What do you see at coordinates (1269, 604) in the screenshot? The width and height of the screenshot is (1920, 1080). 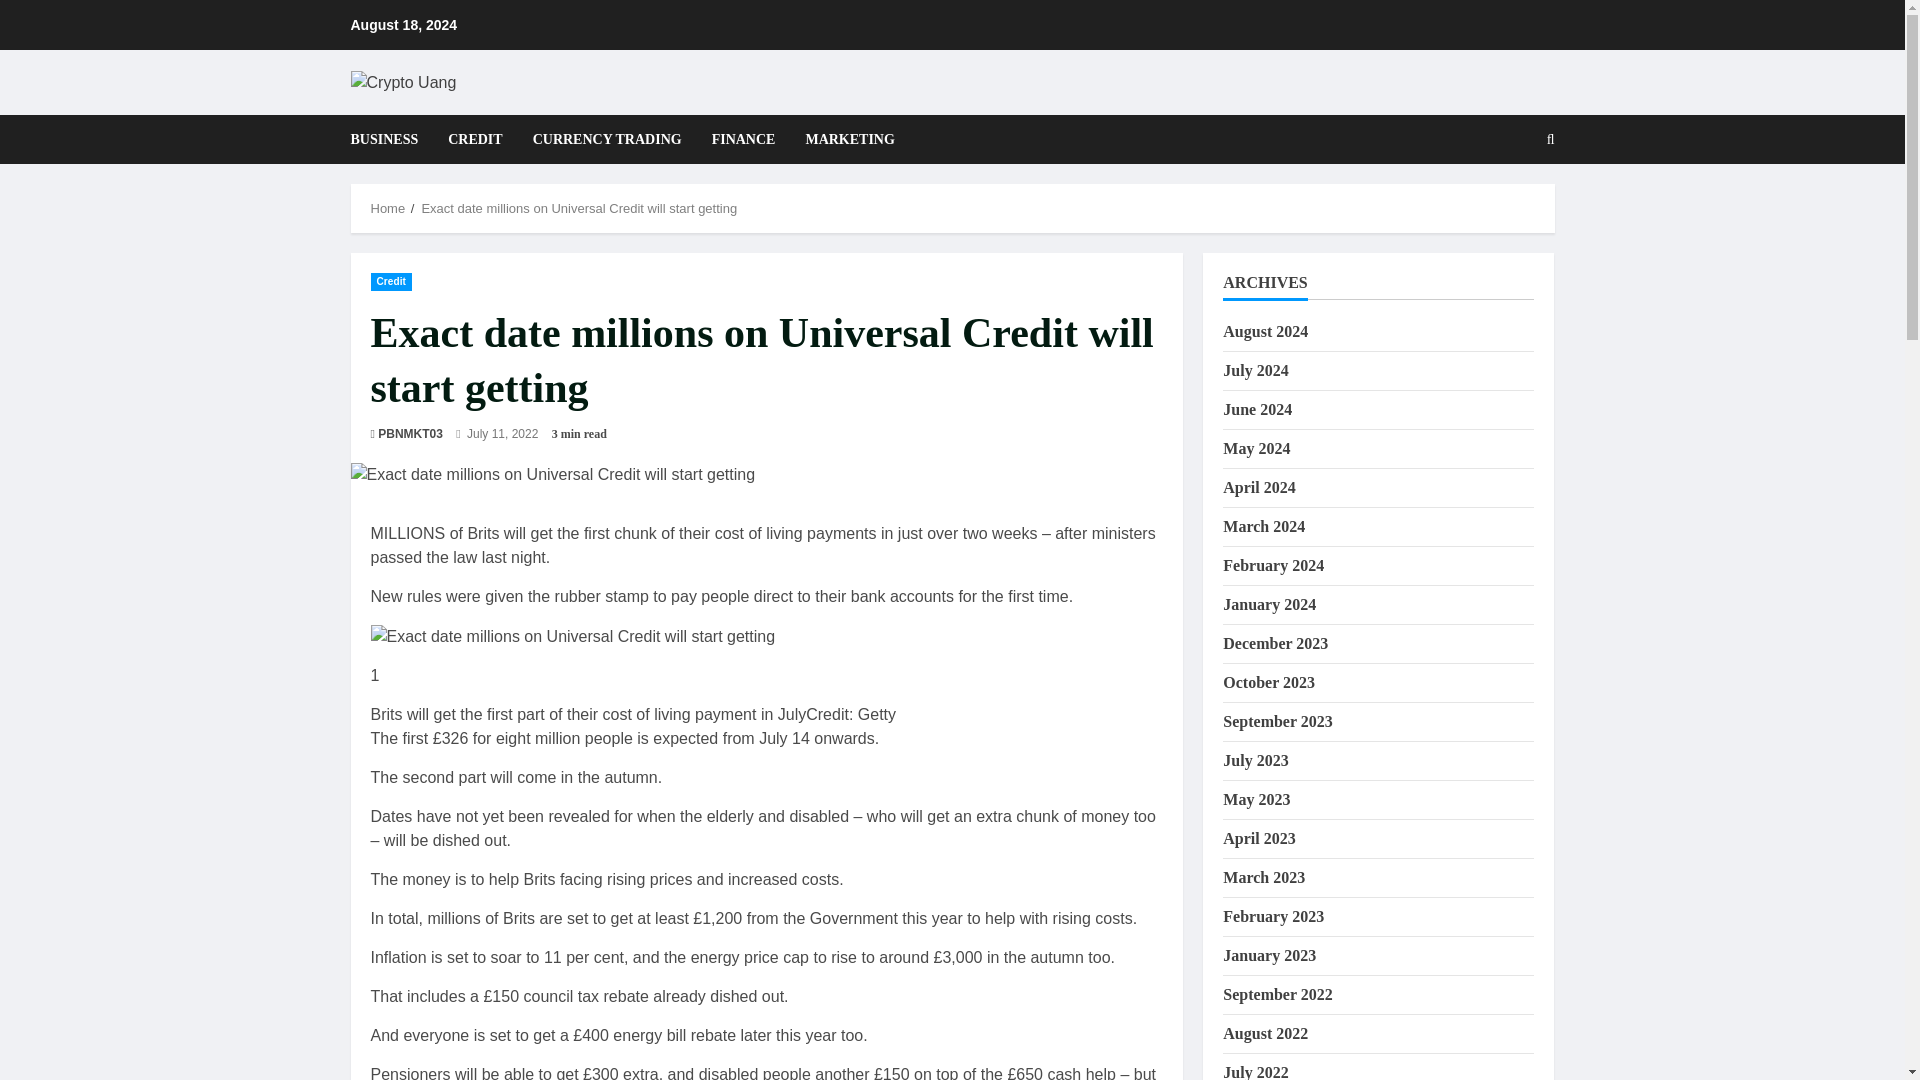 I see `January 2024` at bounding box center [1269, 604].